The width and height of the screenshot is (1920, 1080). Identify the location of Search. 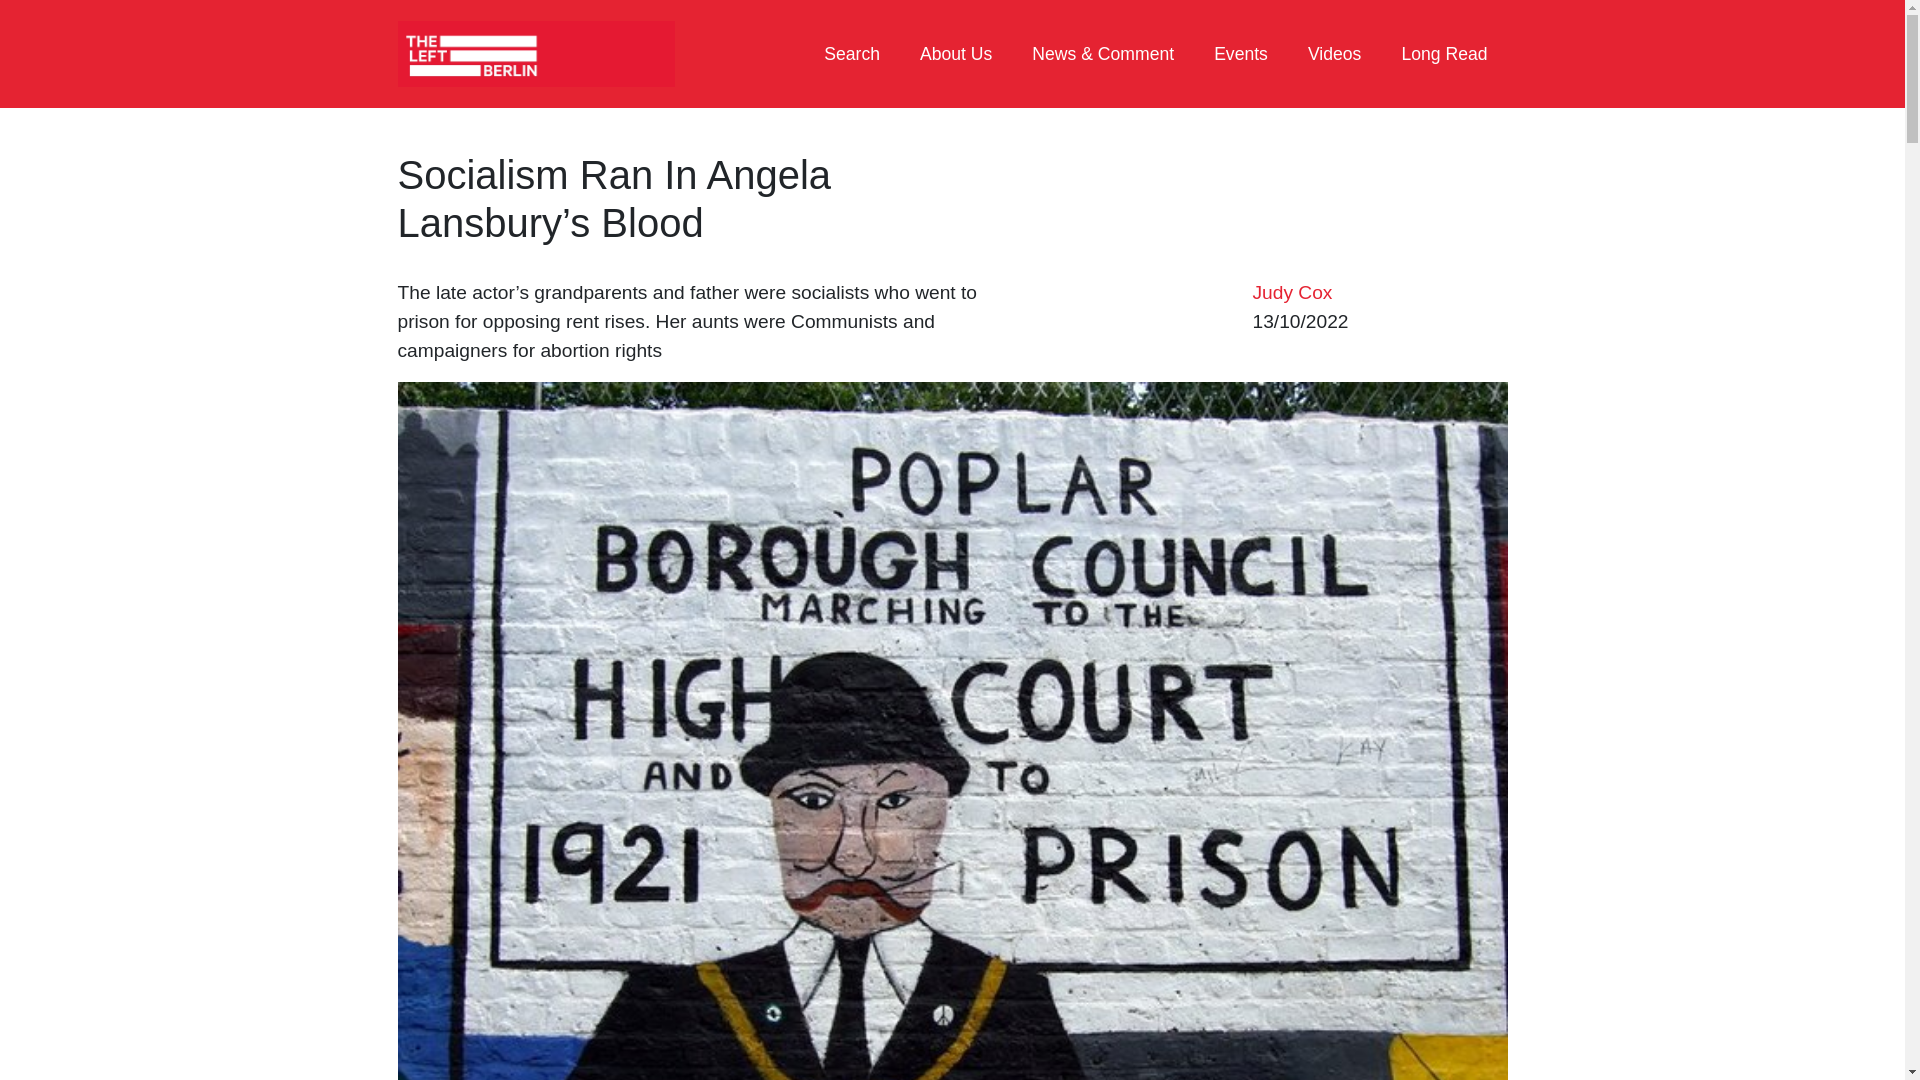
(852, 54).